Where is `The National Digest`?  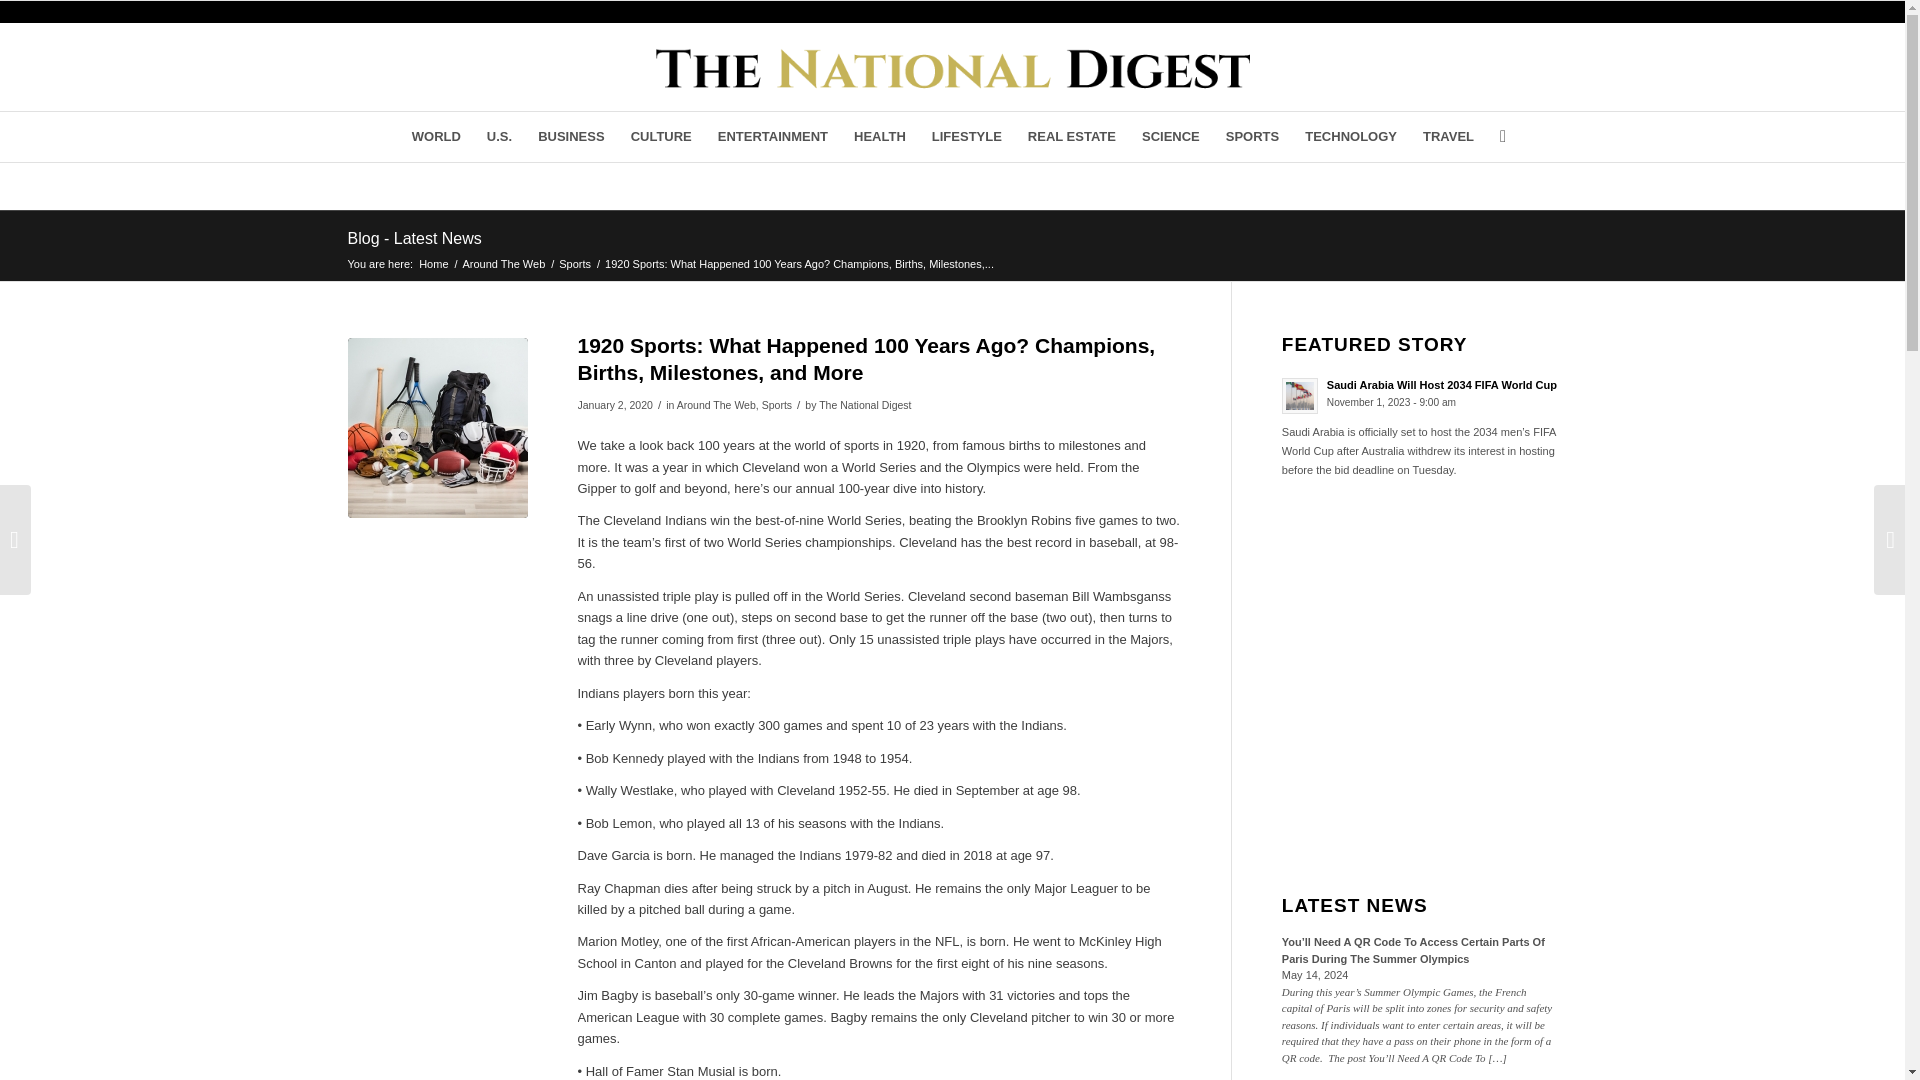 The National Digest is located at coordinates (434, 263).